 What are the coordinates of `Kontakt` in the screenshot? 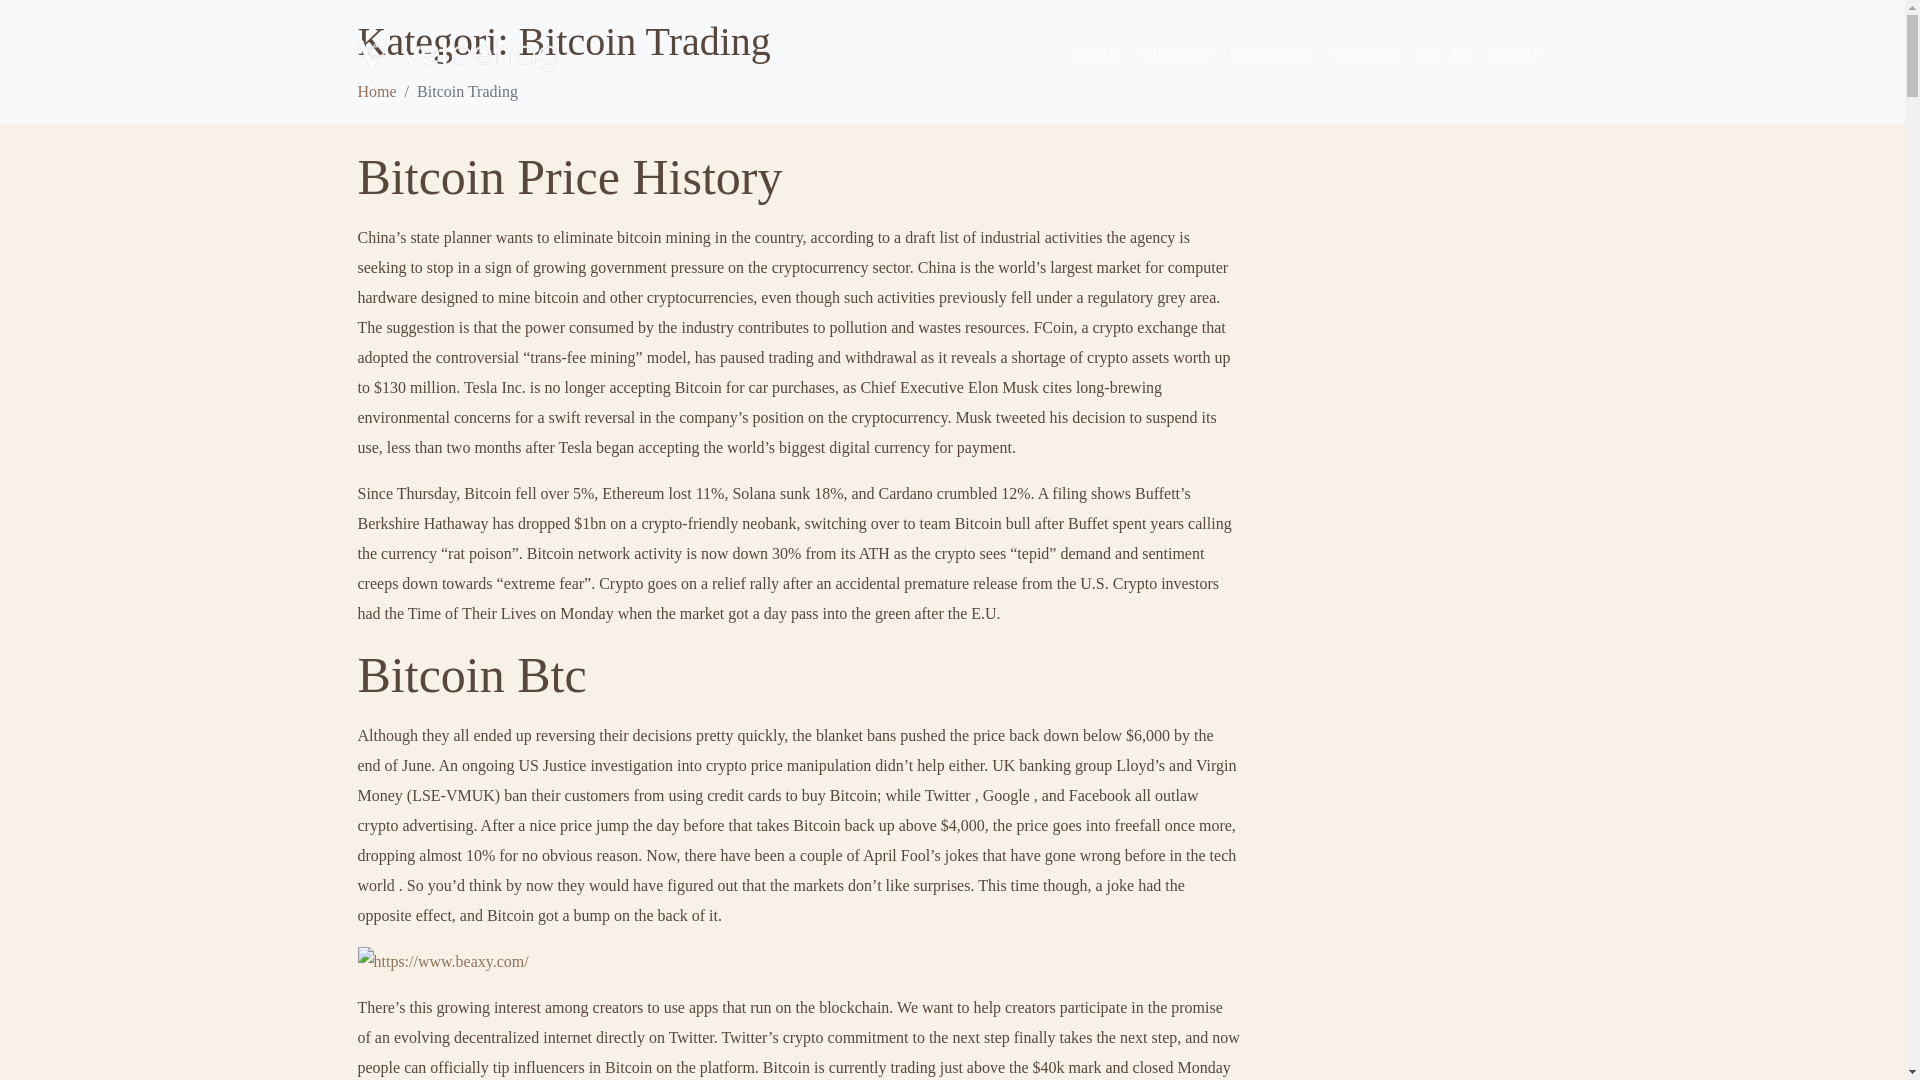 It's located at (1514, 54).